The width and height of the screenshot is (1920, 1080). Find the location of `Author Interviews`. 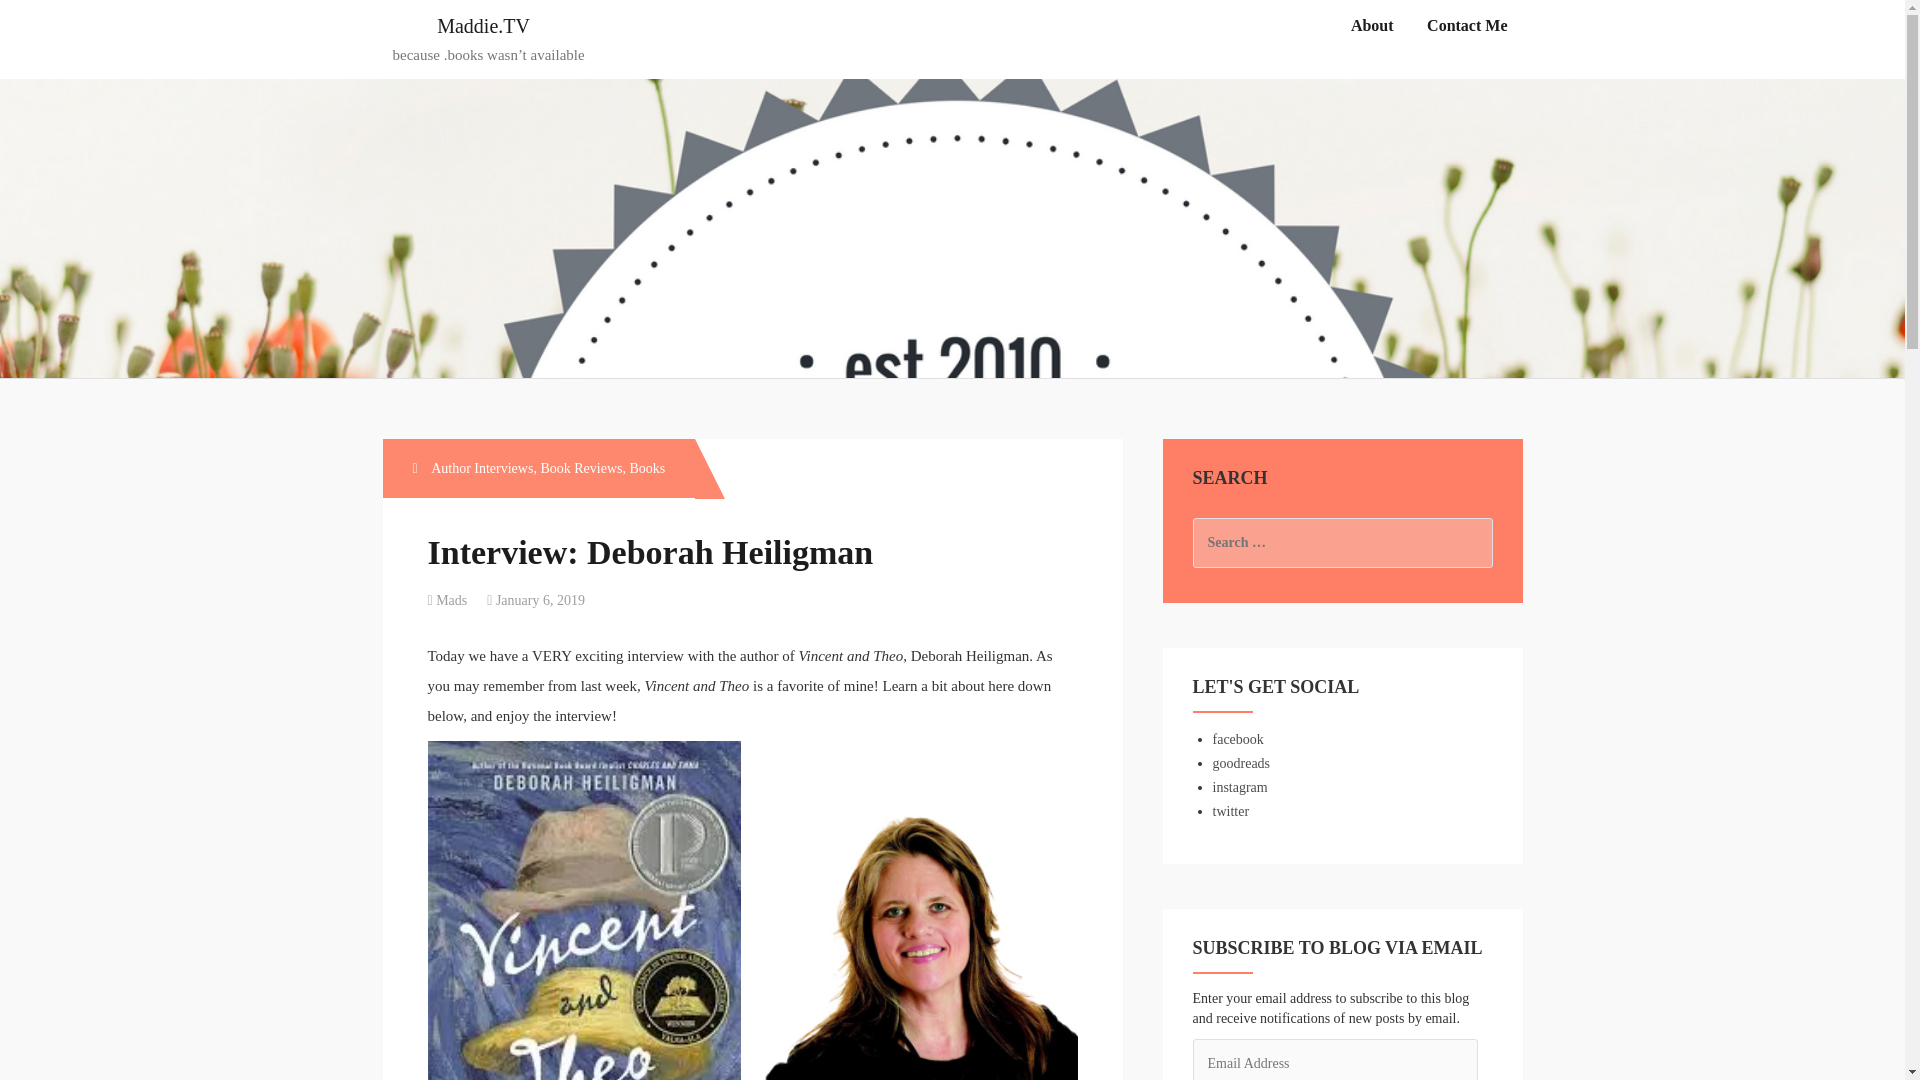

Author Interviews is located at coordinates (482, 468).